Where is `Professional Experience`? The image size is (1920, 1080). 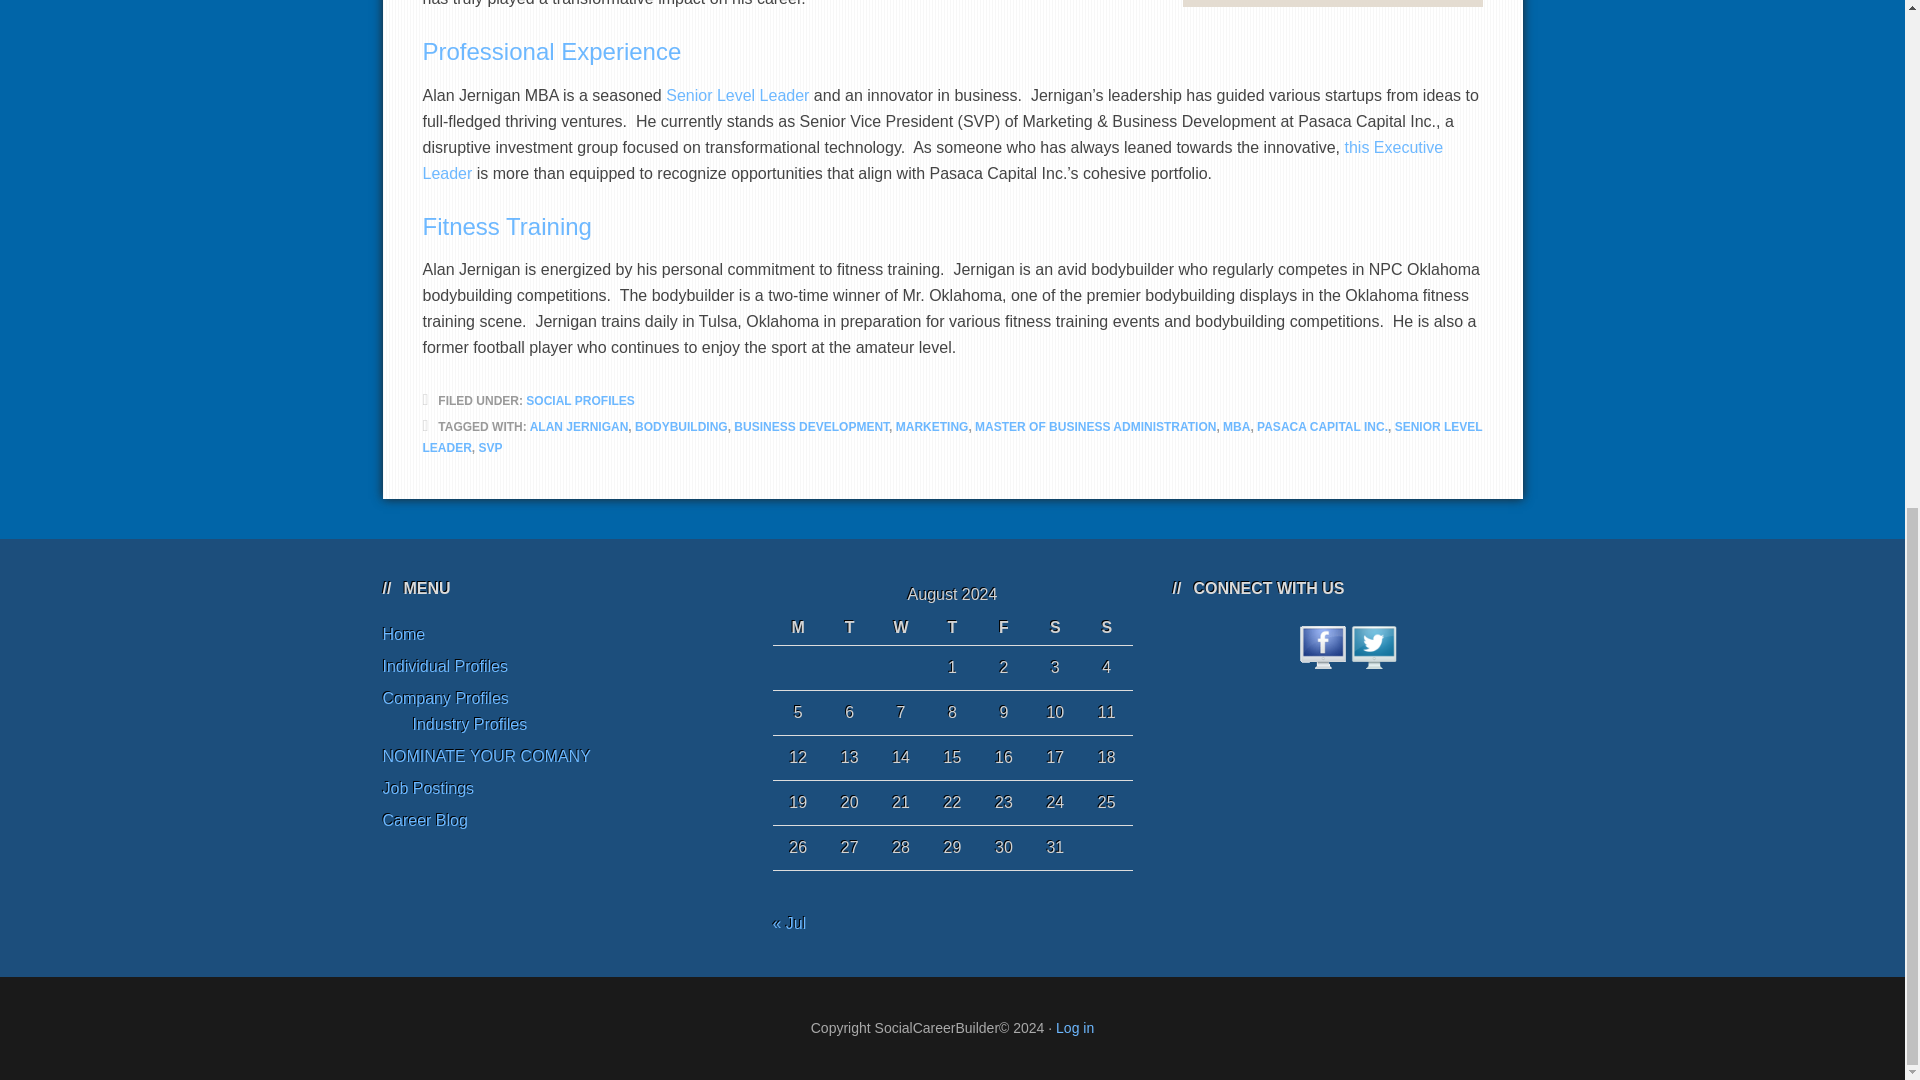 Professional Experience is located at coordinates (552, 50).